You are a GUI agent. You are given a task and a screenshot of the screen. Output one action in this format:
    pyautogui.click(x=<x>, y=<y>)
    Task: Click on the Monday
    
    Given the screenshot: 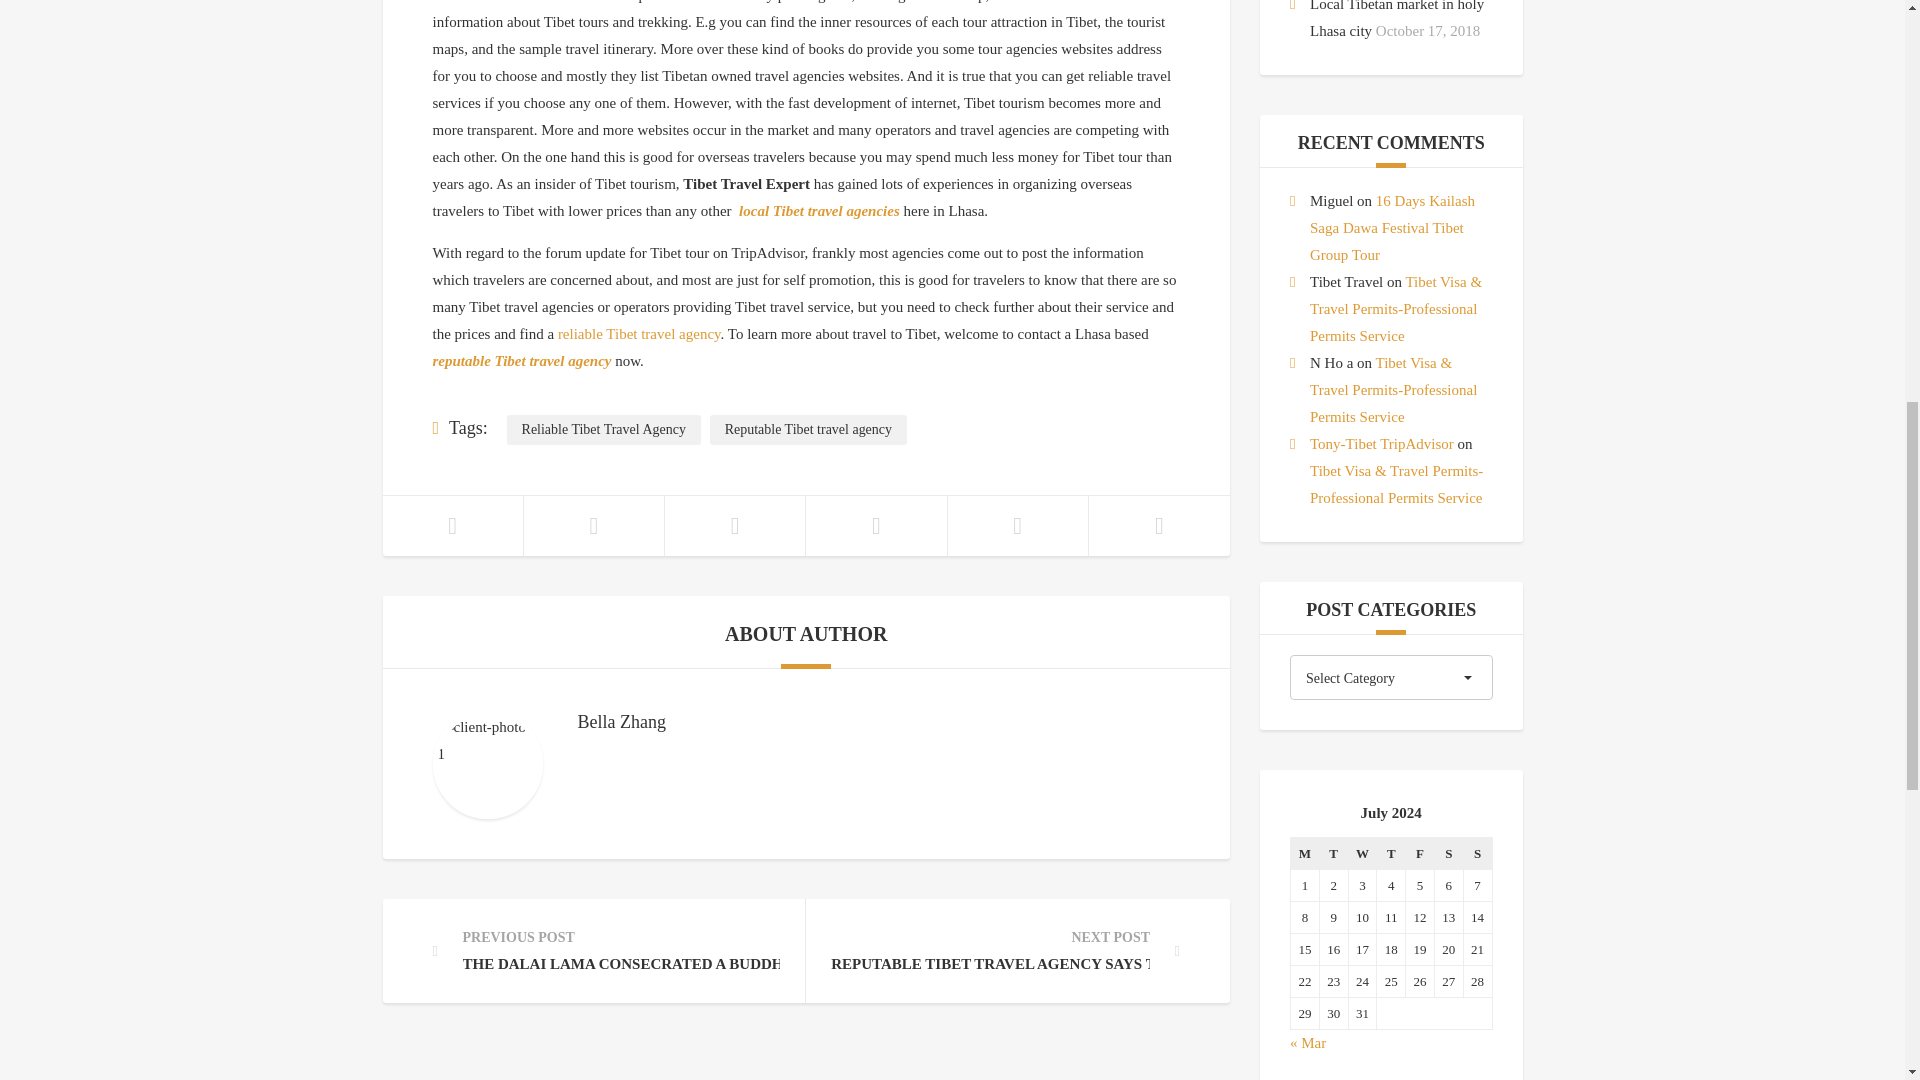 What is the action you would take?
    pyautogui.click(x=1304, y=854)
    